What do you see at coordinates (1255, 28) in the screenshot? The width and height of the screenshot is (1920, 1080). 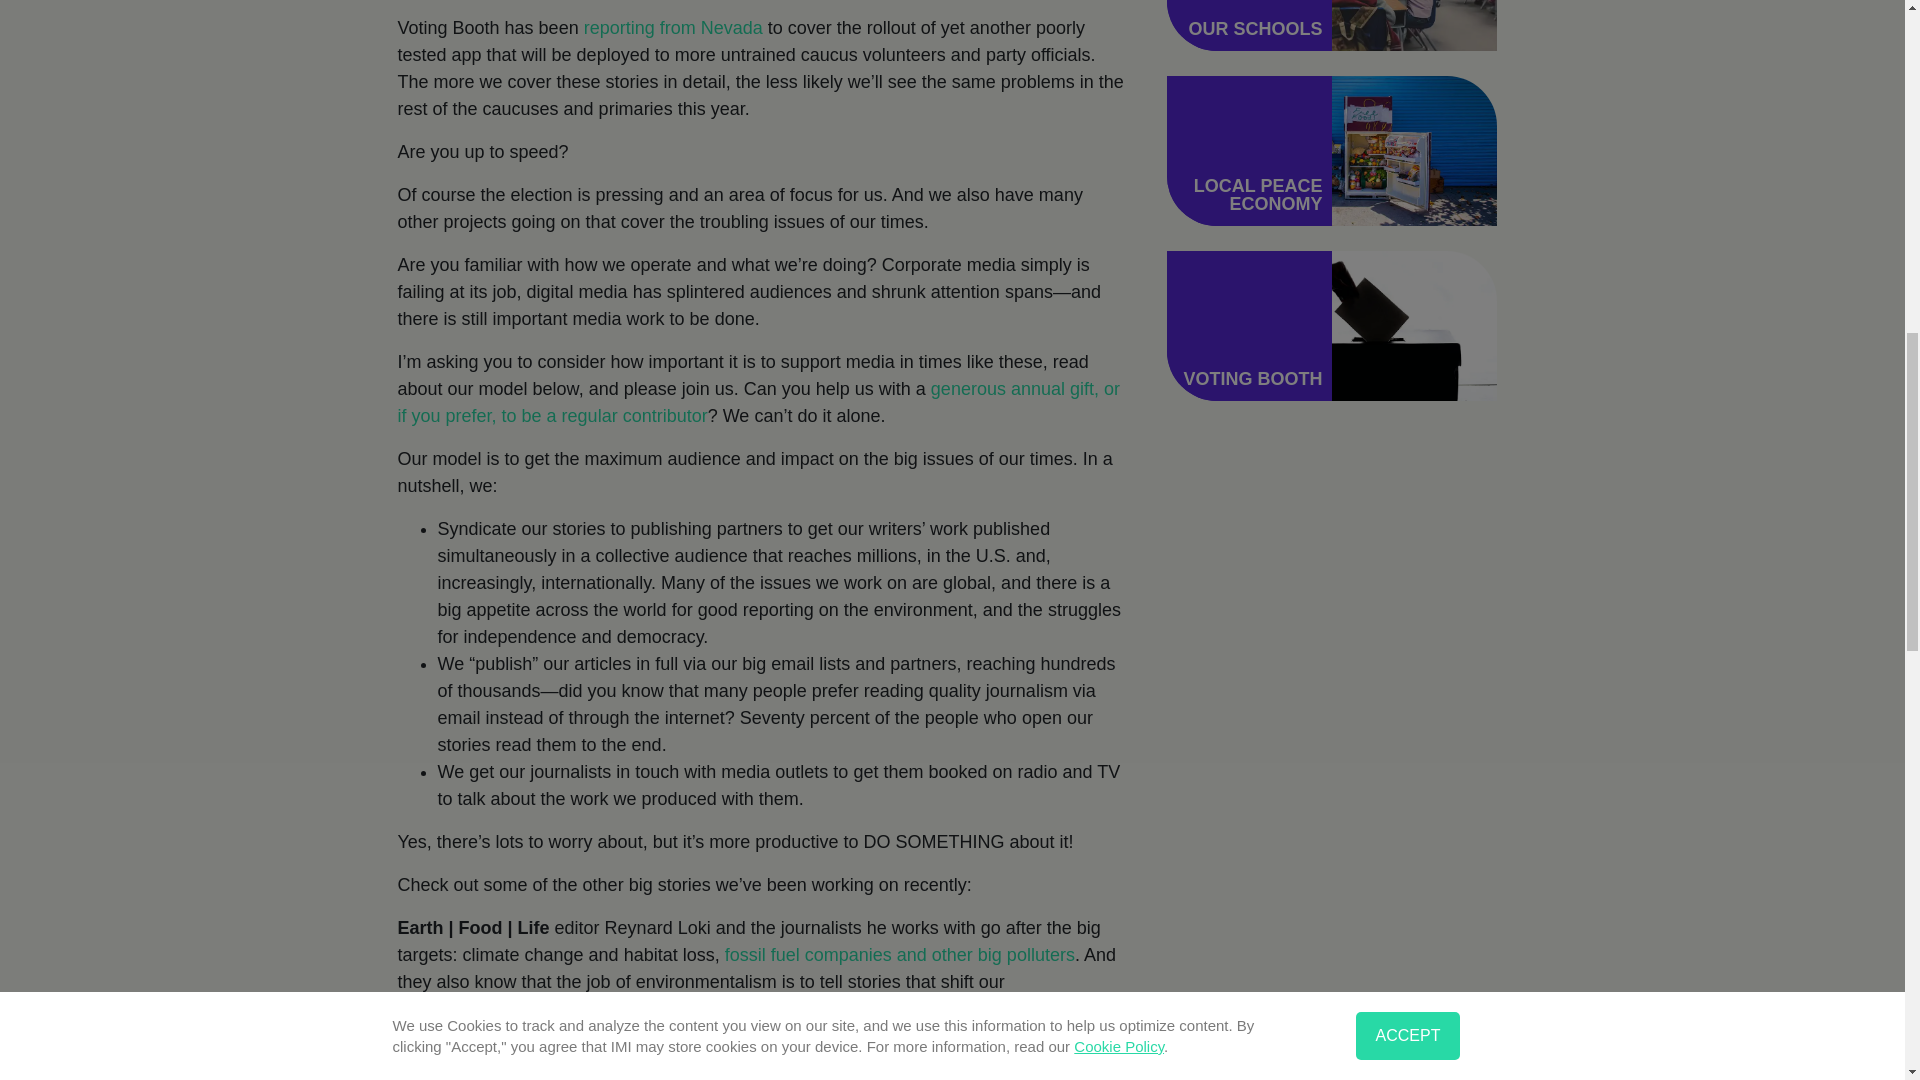 I see `OUR SCHOOLS` at bounding box center [1255, 28].